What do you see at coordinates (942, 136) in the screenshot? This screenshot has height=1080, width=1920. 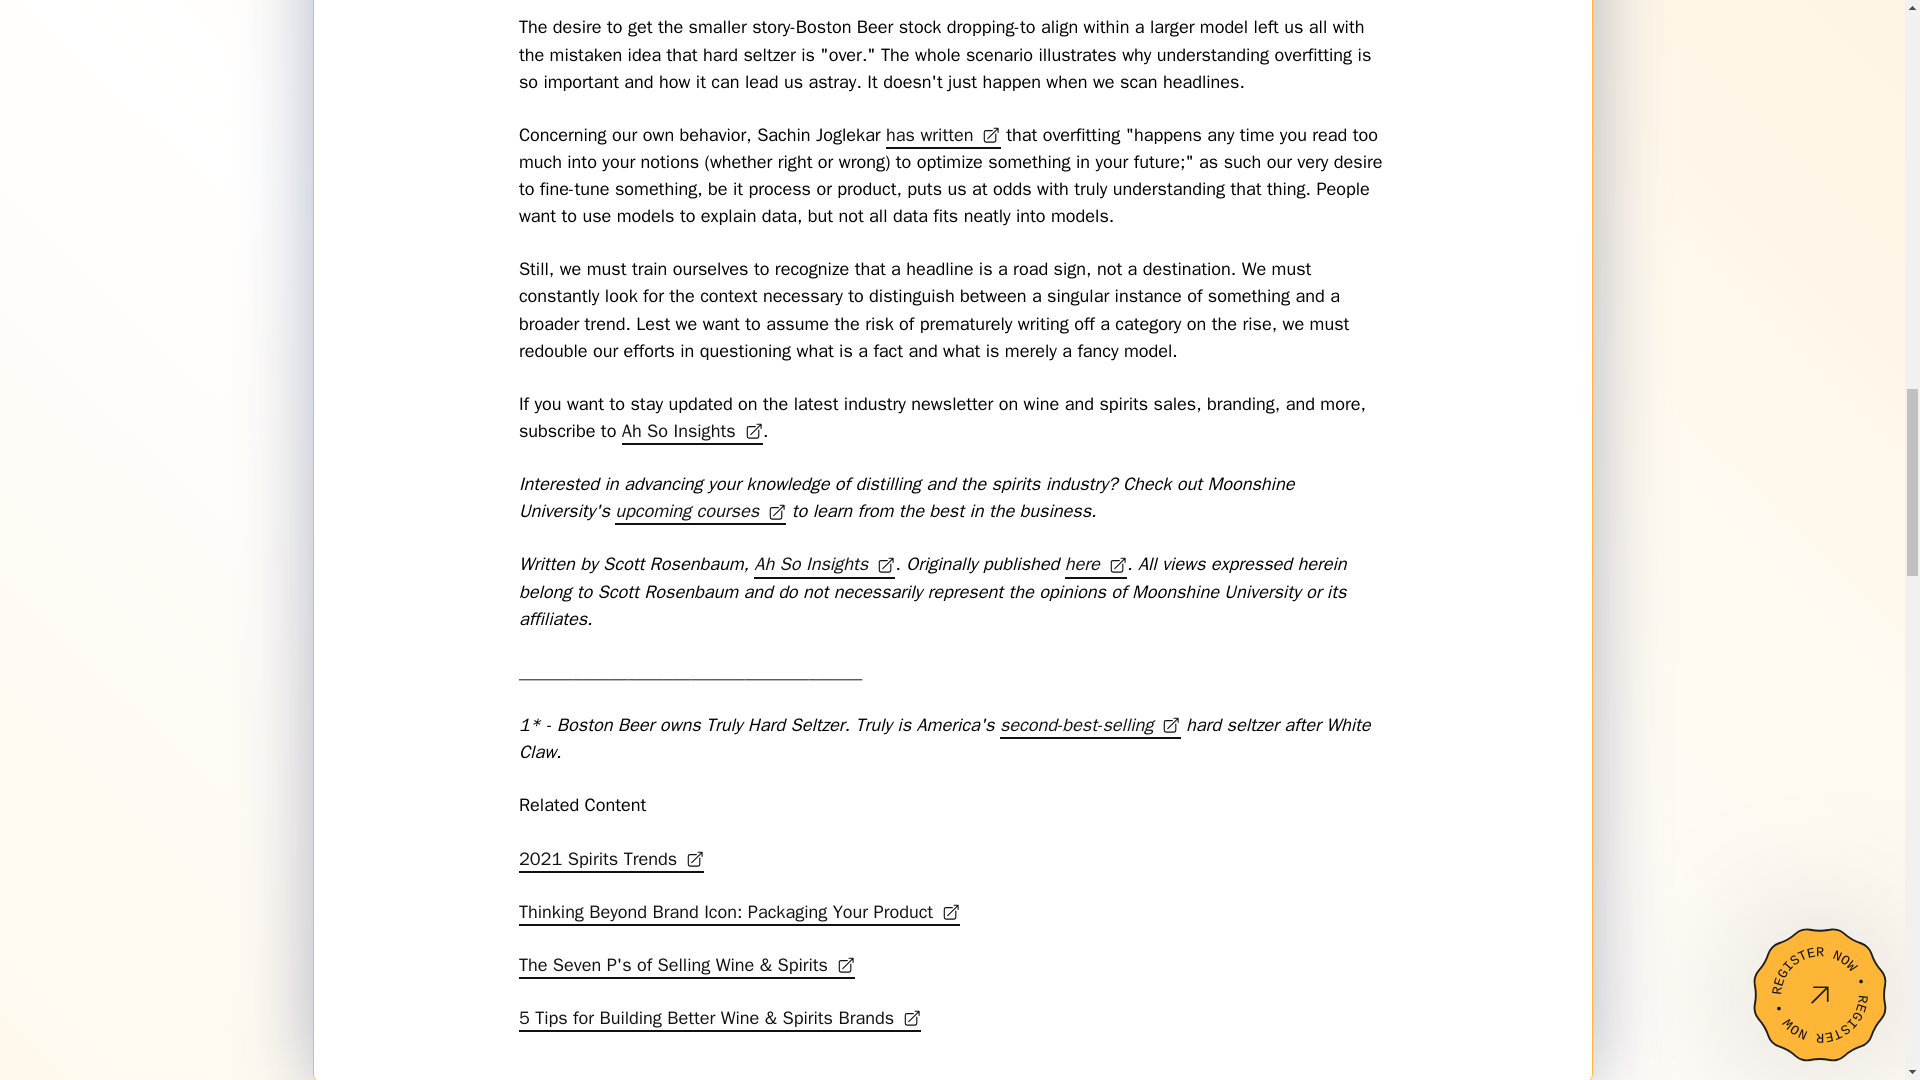 I see `has written` at bounding box center [942, 136].